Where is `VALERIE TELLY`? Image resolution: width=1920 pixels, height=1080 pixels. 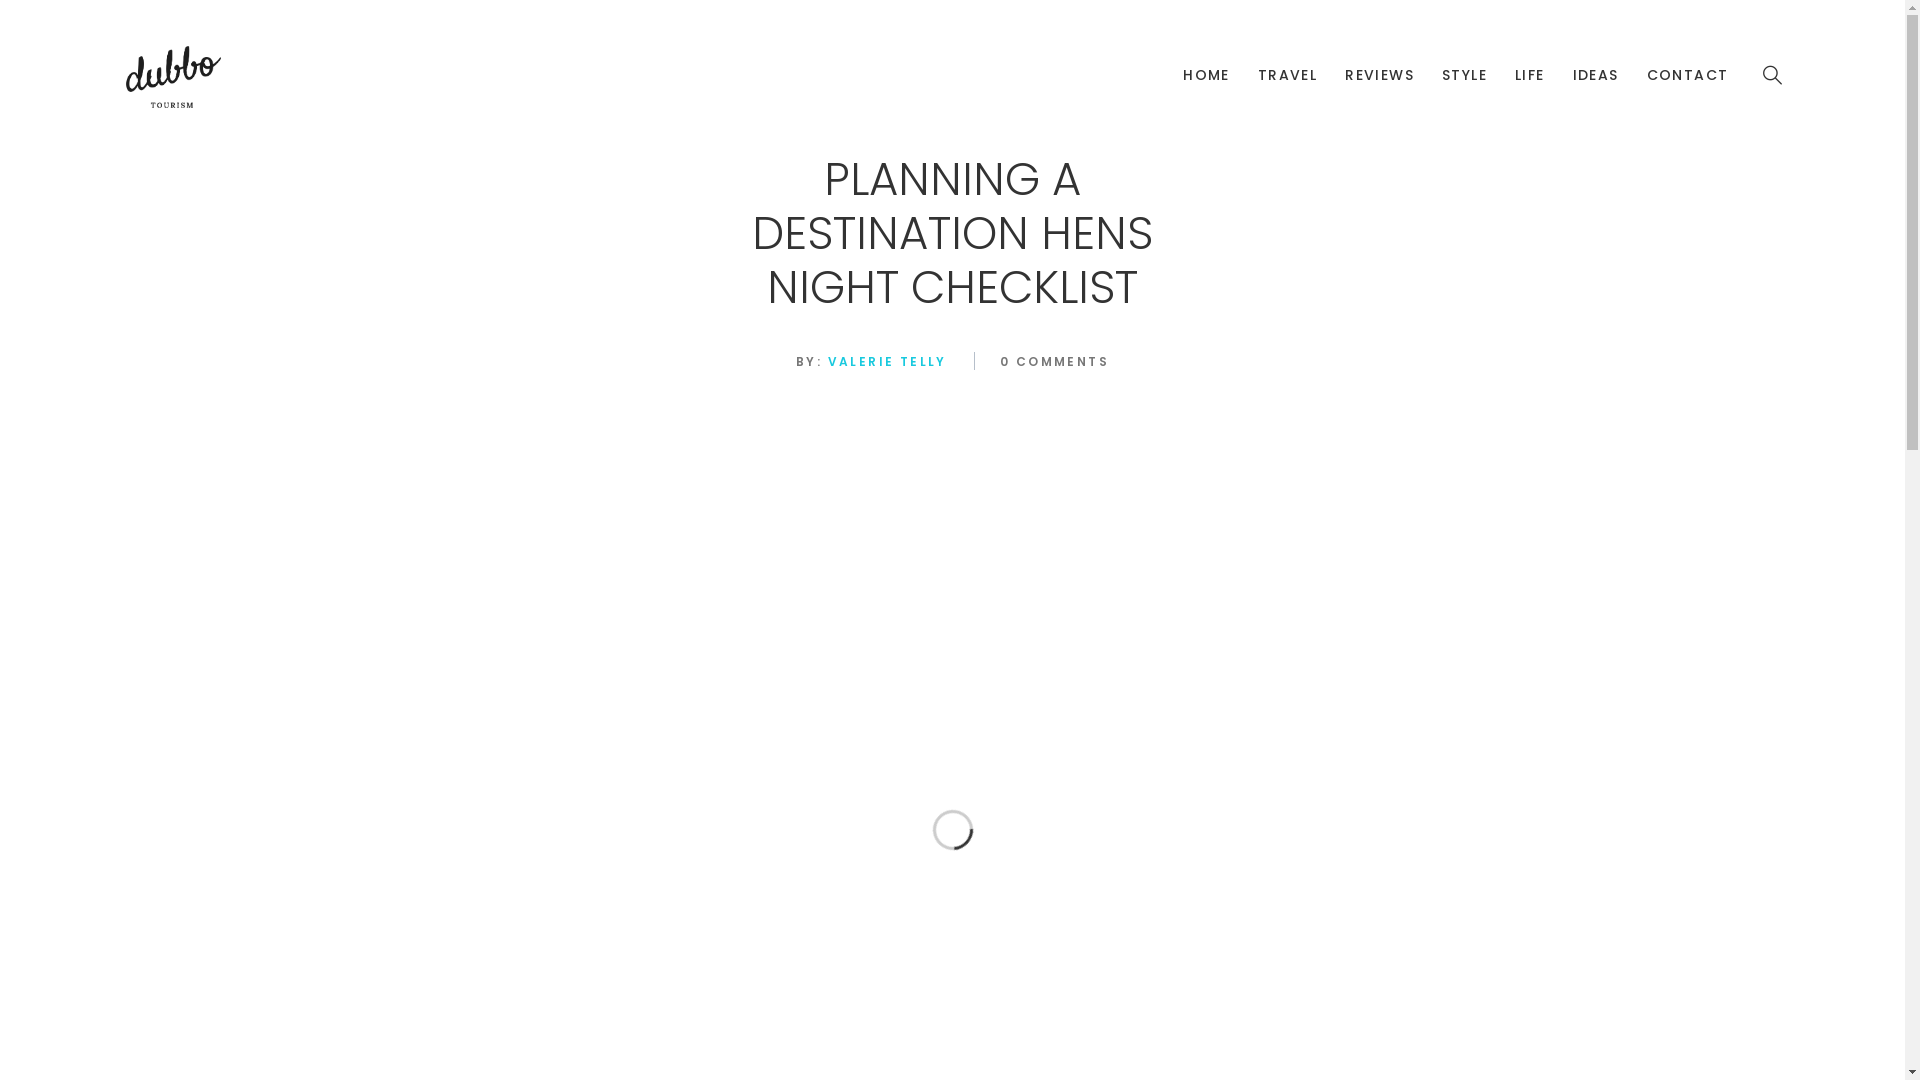
VALERIE TELLY is located at coordinates (884, 362).